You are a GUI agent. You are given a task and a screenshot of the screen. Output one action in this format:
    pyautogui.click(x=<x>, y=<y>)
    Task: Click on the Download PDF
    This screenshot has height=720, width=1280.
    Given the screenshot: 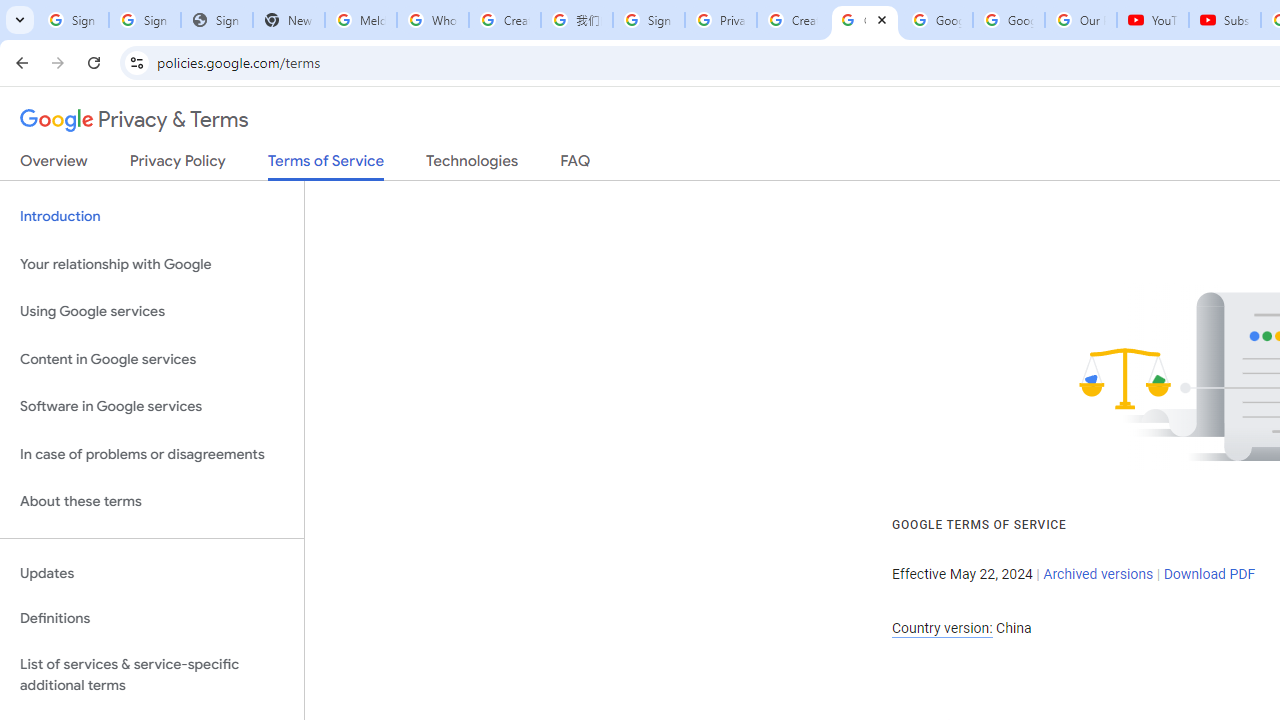 What is the action you would take?
    pyautogui.click(x=1209, y=574)
    